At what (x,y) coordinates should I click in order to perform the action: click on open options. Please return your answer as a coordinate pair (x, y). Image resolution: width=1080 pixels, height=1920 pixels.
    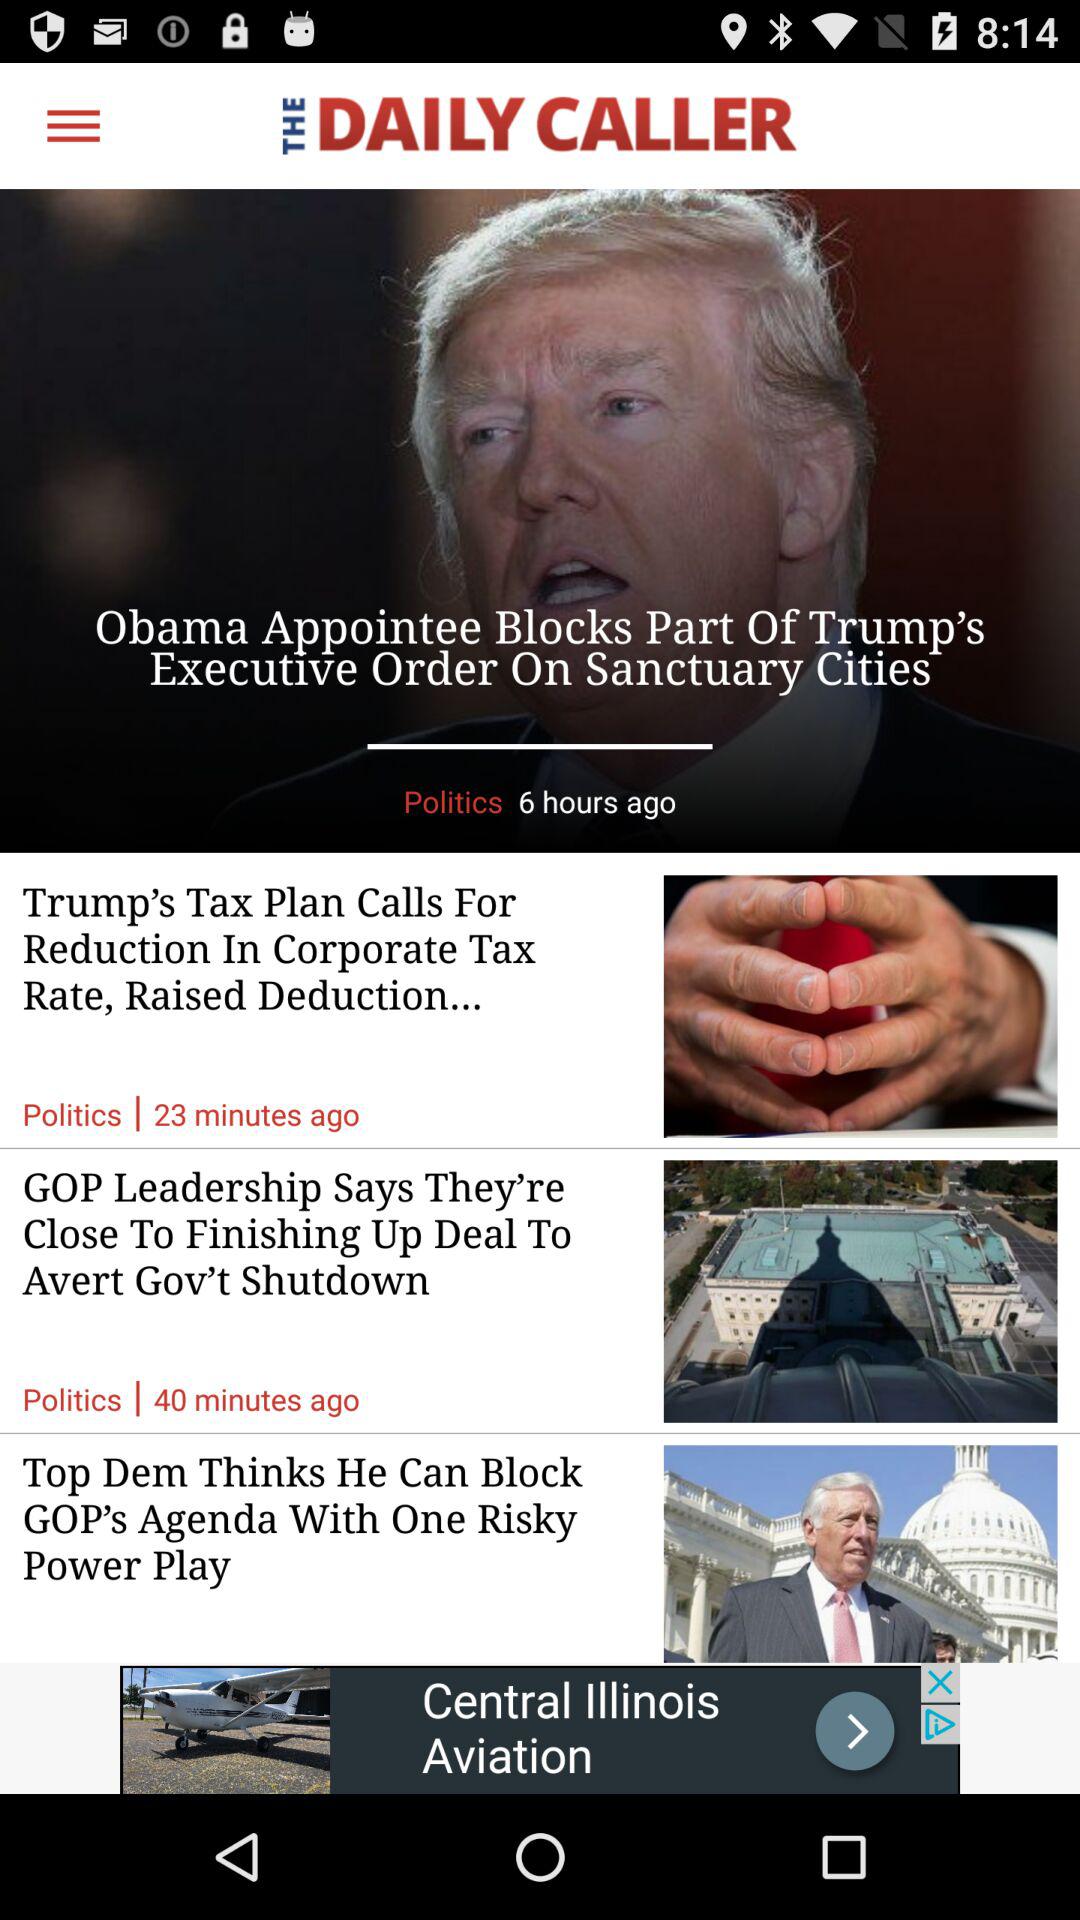
    Looking at the image, I should click on (74, 126).